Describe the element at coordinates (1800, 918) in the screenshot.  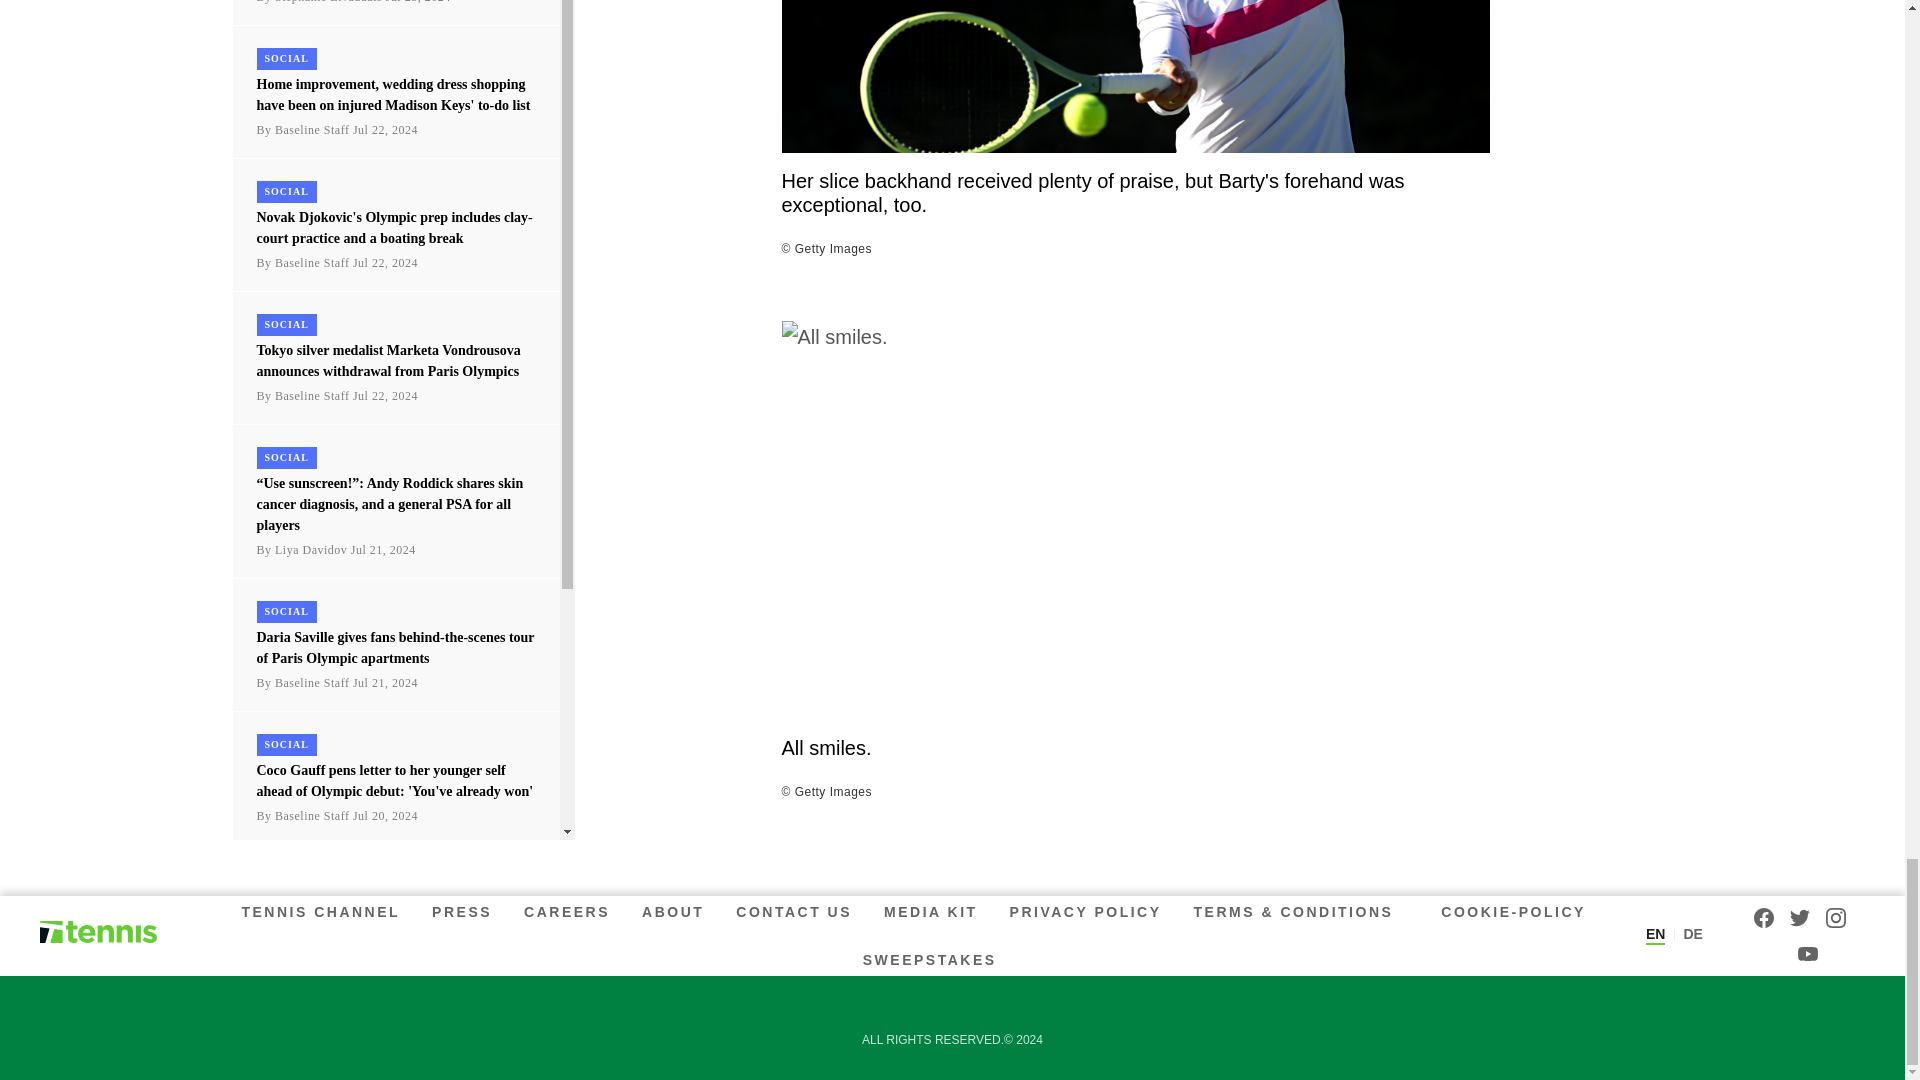
I see `twitter` at that location.